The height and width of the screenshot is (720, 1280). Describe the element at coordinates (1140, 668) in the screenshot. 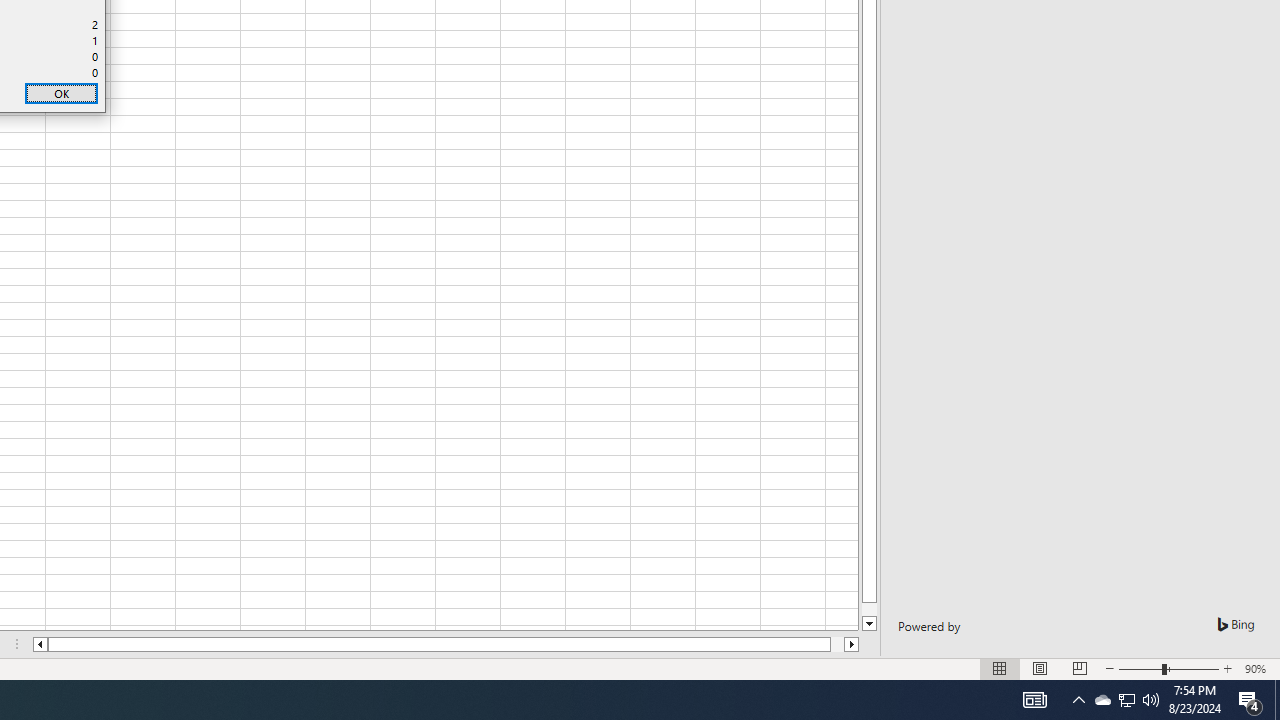

I see `Zoom Out` at that location.